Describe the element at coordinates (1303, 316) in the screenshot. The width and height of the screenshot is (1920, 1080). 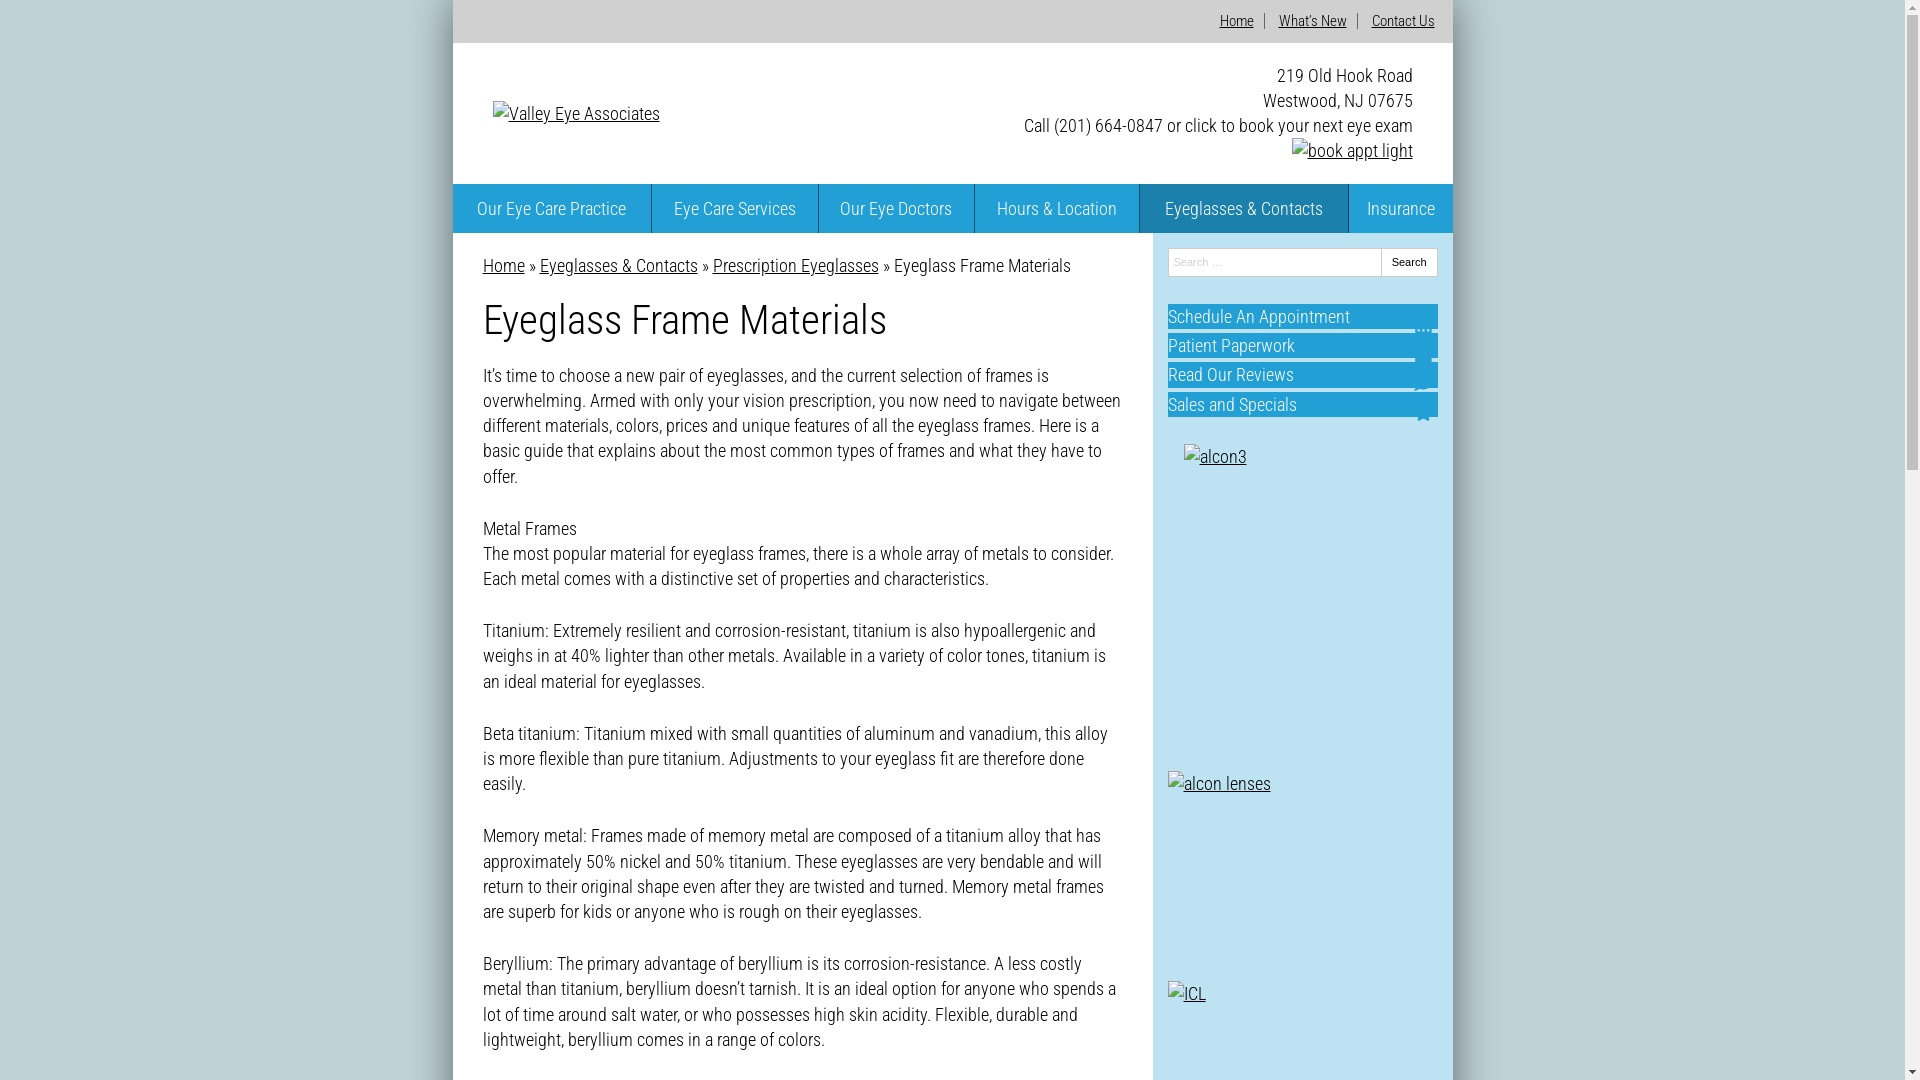
I see `Schedule An Appointment` at that location.